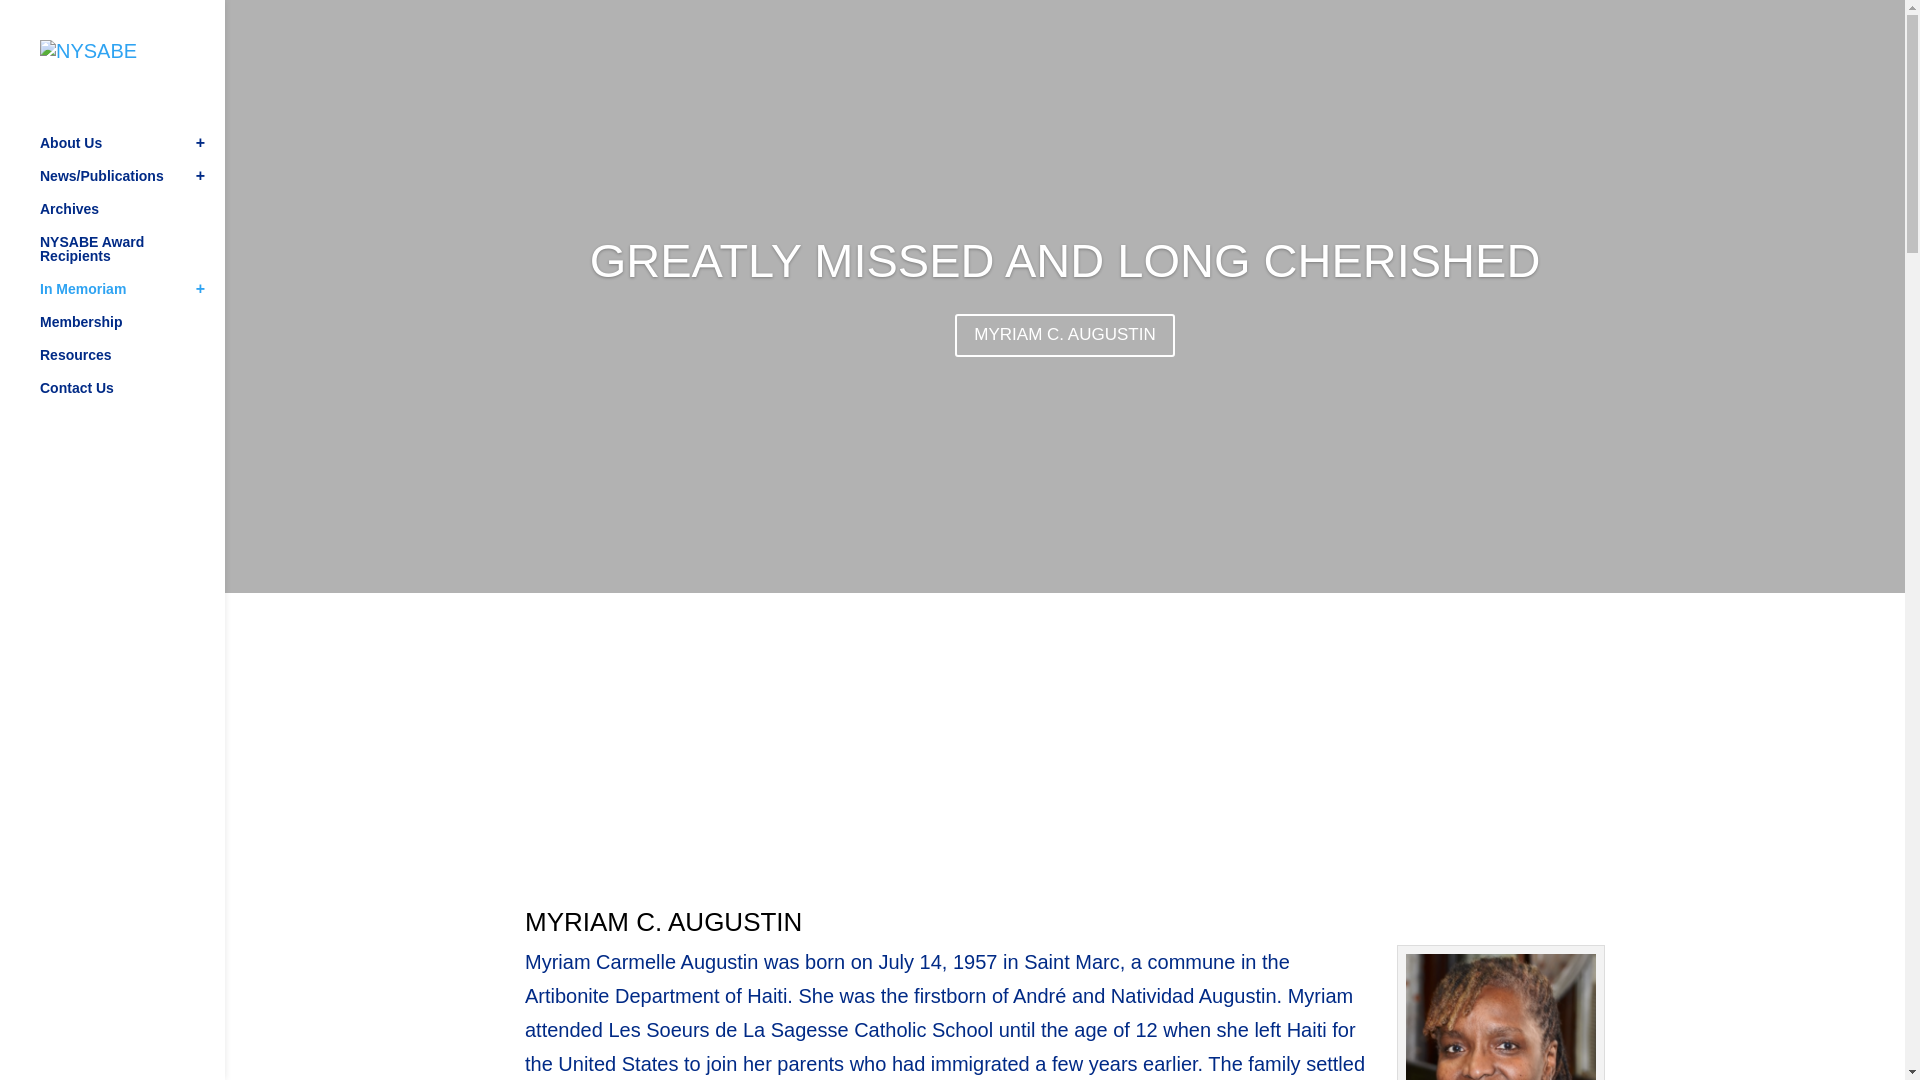  I want to click on NYSABE Award Recipients, so click(132, 258).